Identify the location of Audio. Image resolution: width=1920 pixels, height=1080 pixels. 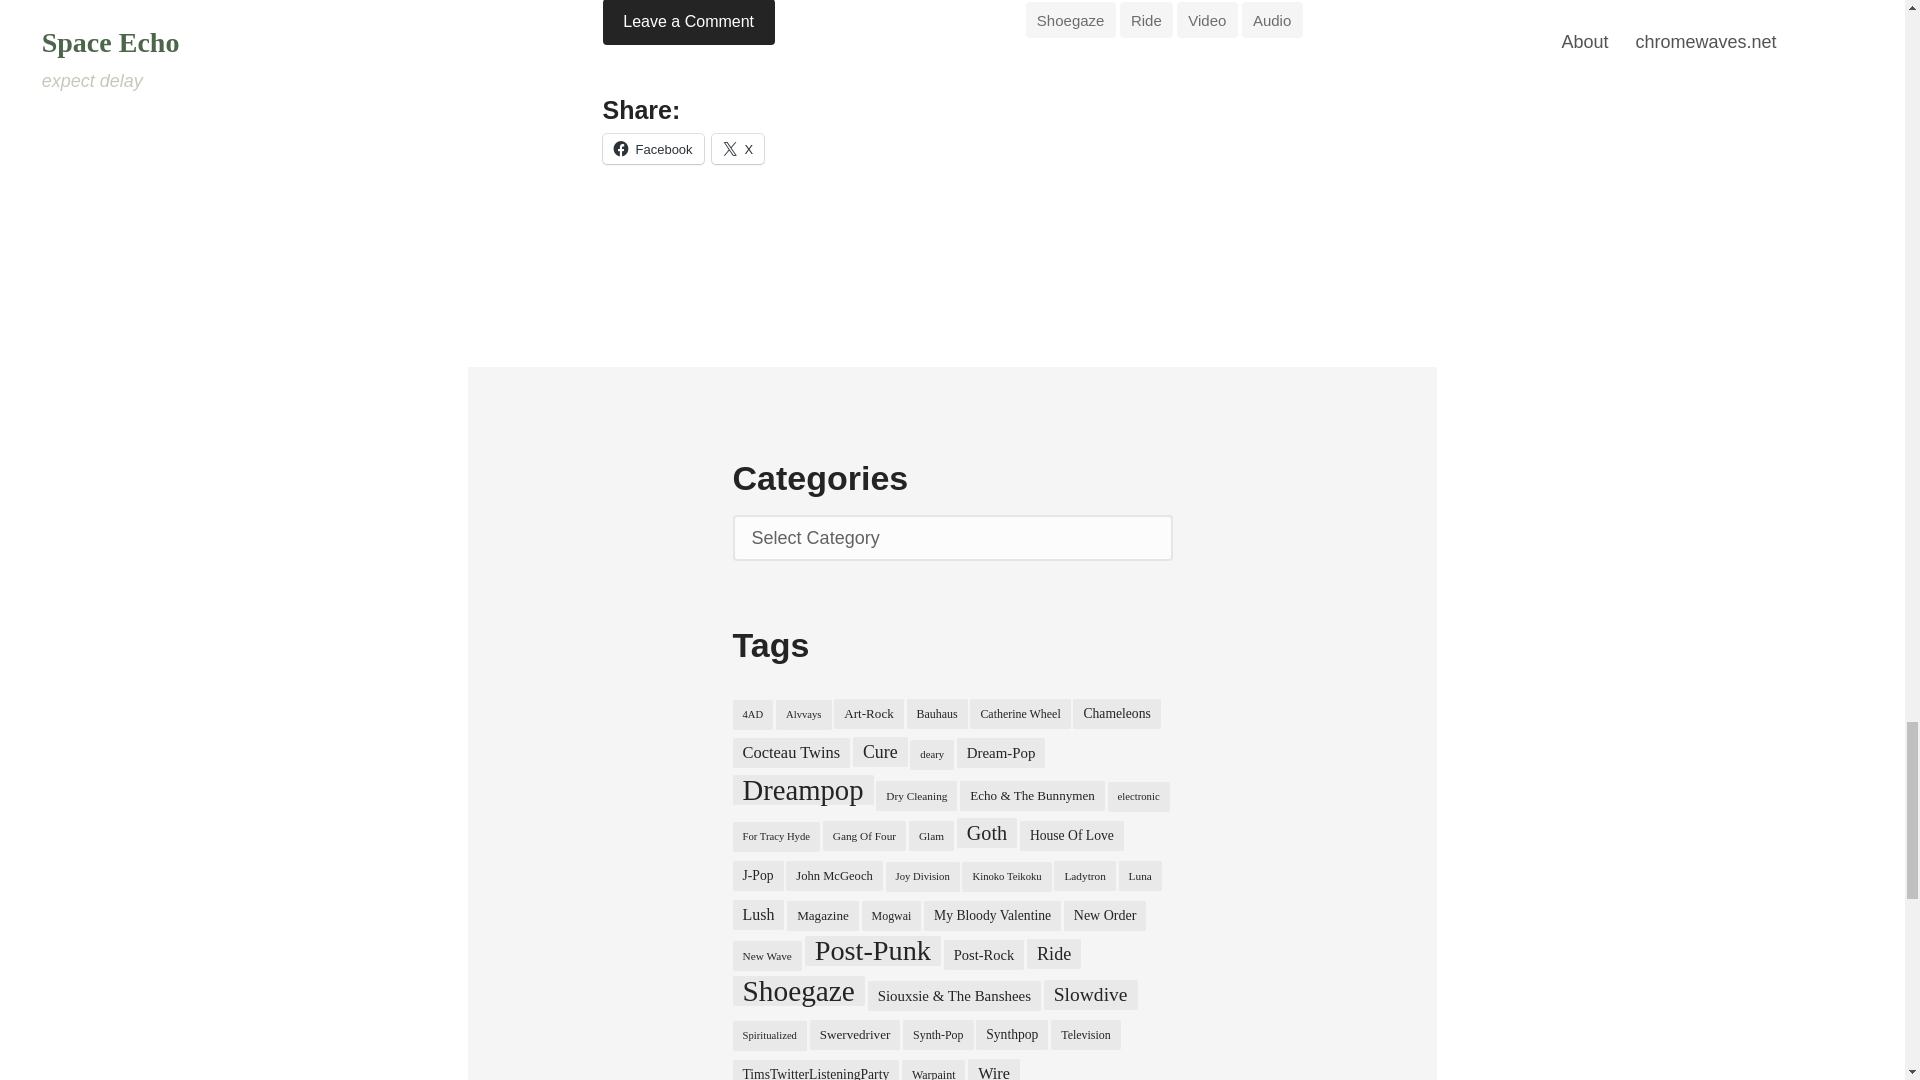
(1272, 20).